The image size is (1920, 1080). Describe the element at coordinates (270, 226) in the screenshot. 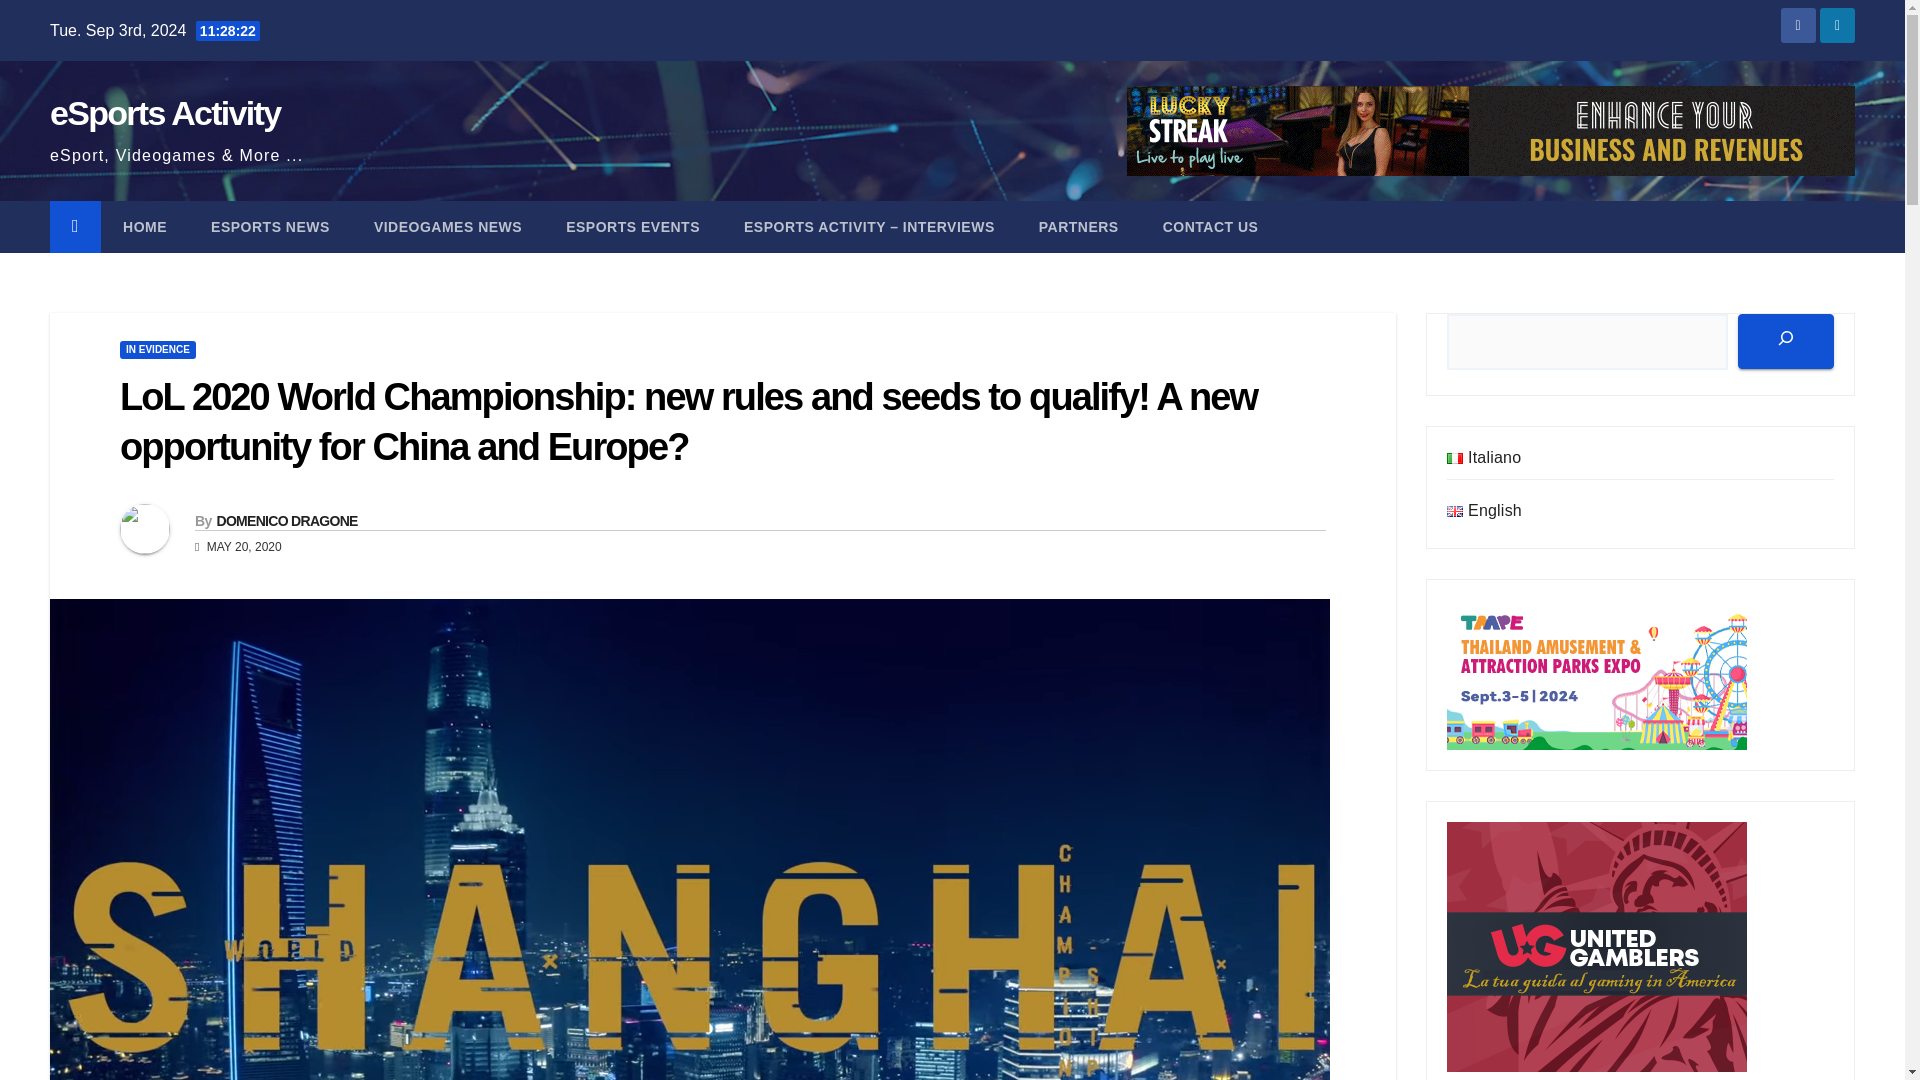

I see `ESPORTS NEWS` at that location.